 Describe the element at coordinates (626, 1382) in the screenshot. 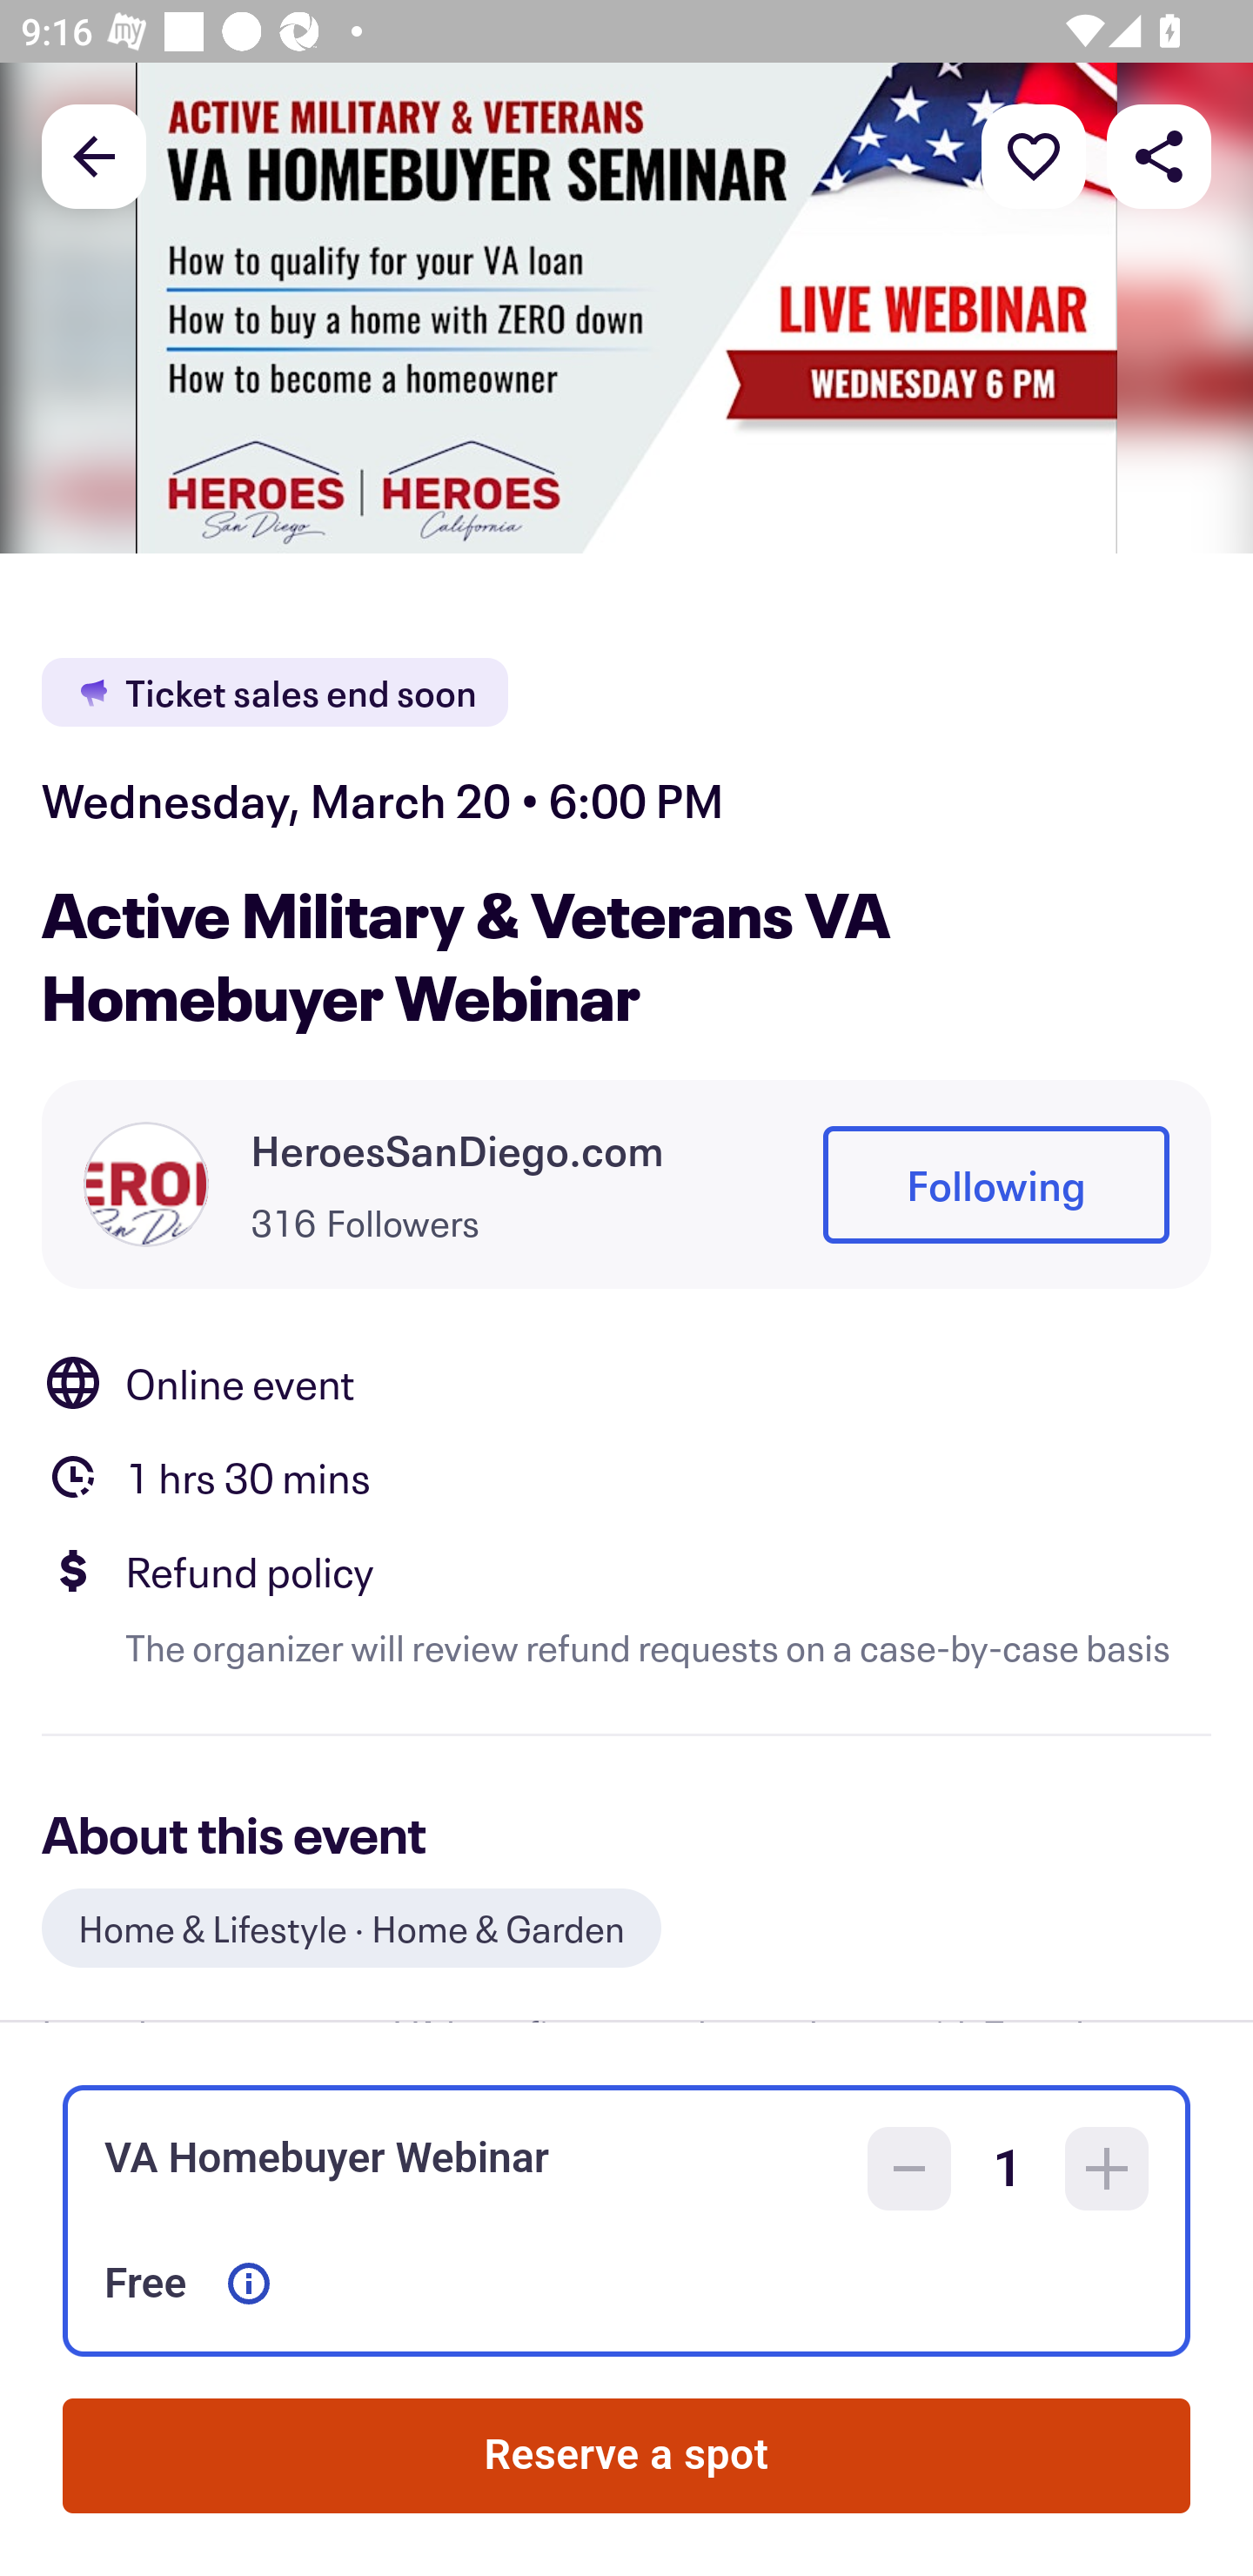

I see `Location Online event` at that location.